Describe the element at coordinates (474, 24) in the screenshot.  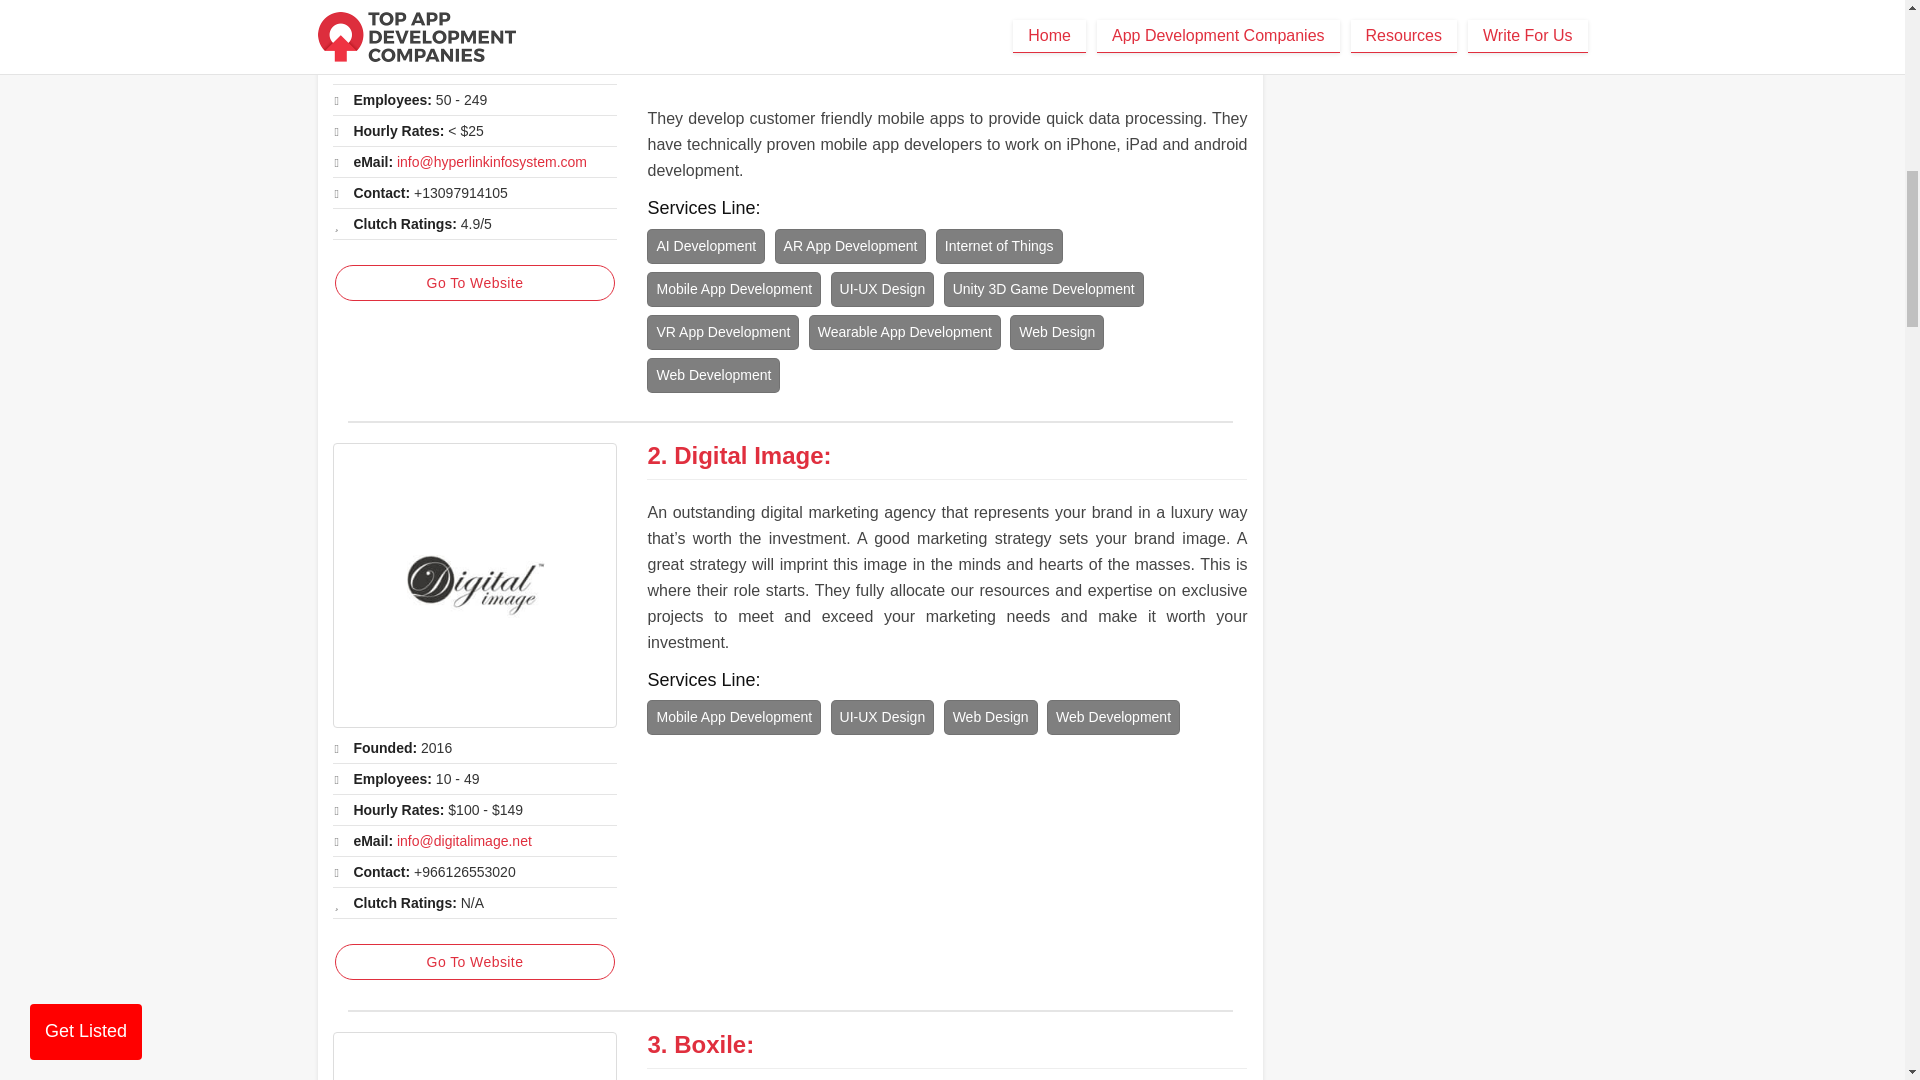
I see `Hyperlink InfoSystem` at that location.